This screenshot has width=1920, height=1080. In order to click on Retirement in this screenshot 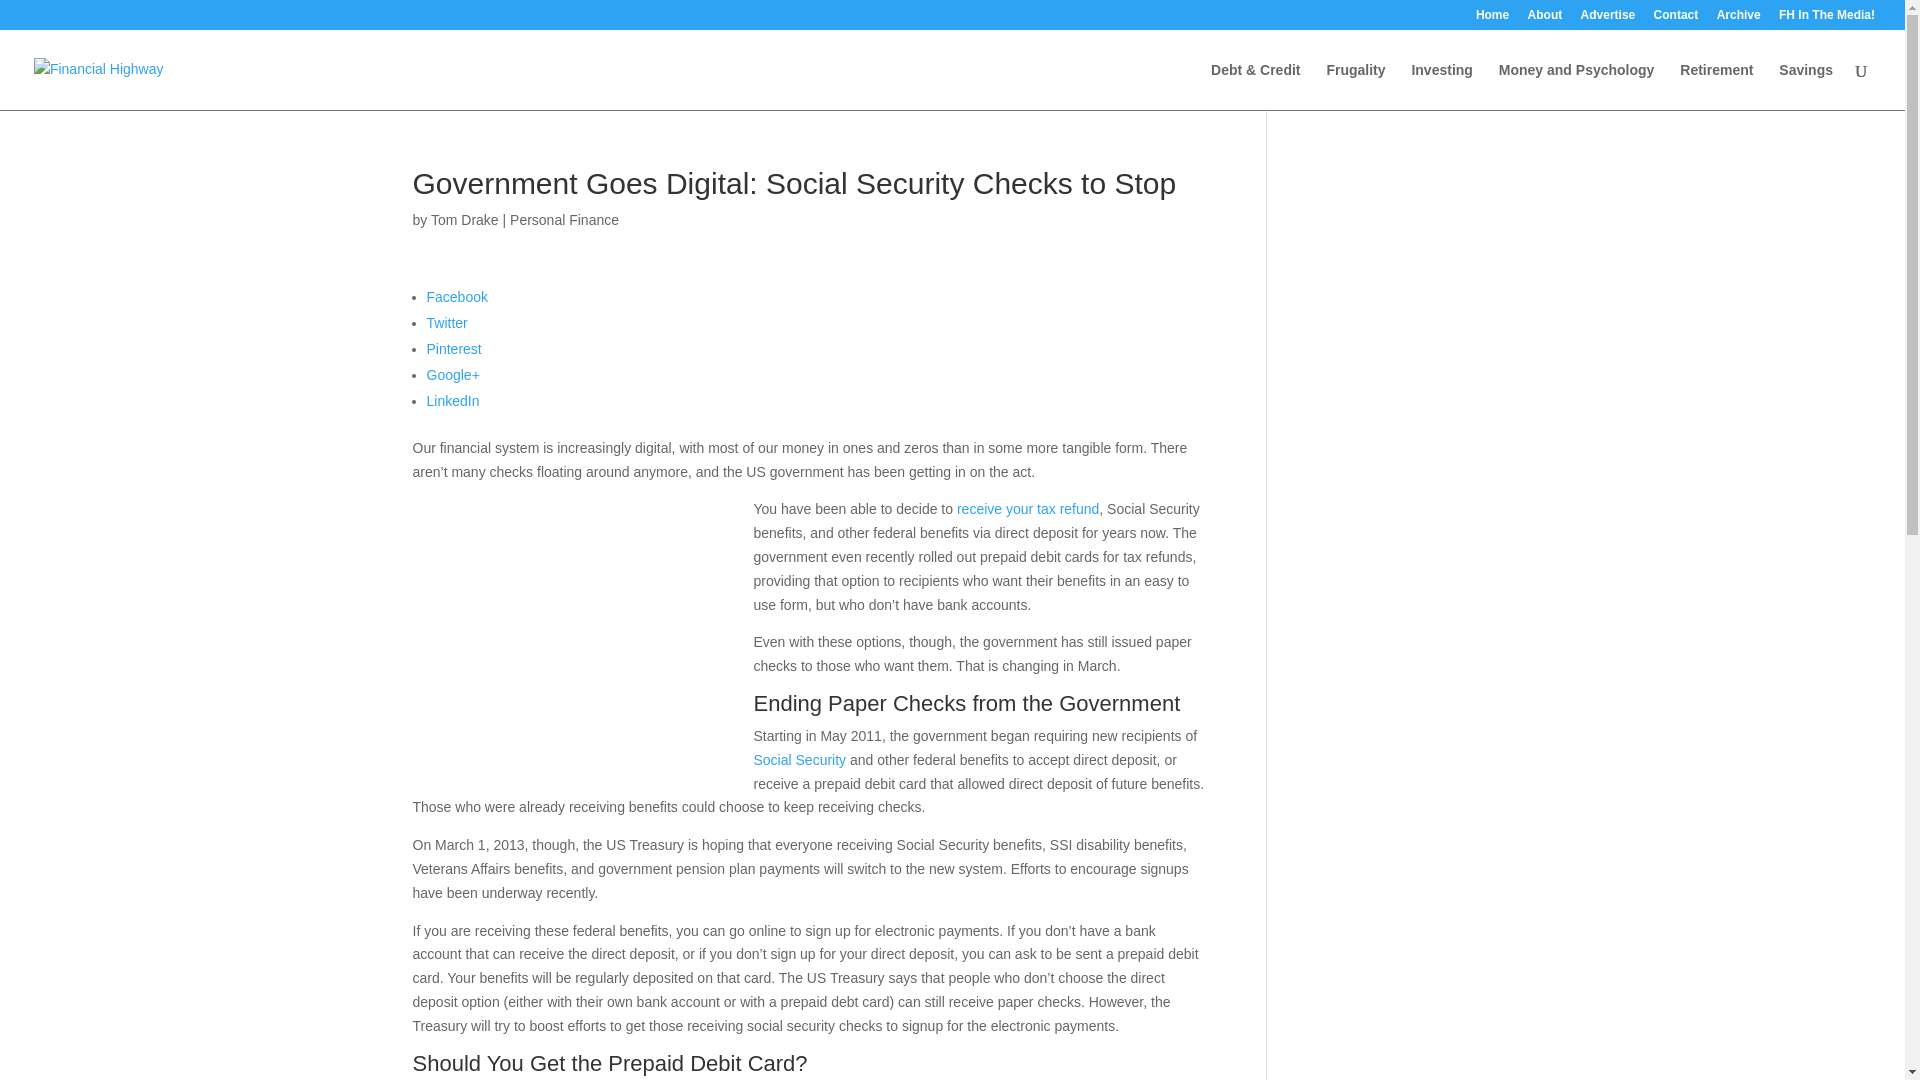, I will do `click(1716, 86)`.